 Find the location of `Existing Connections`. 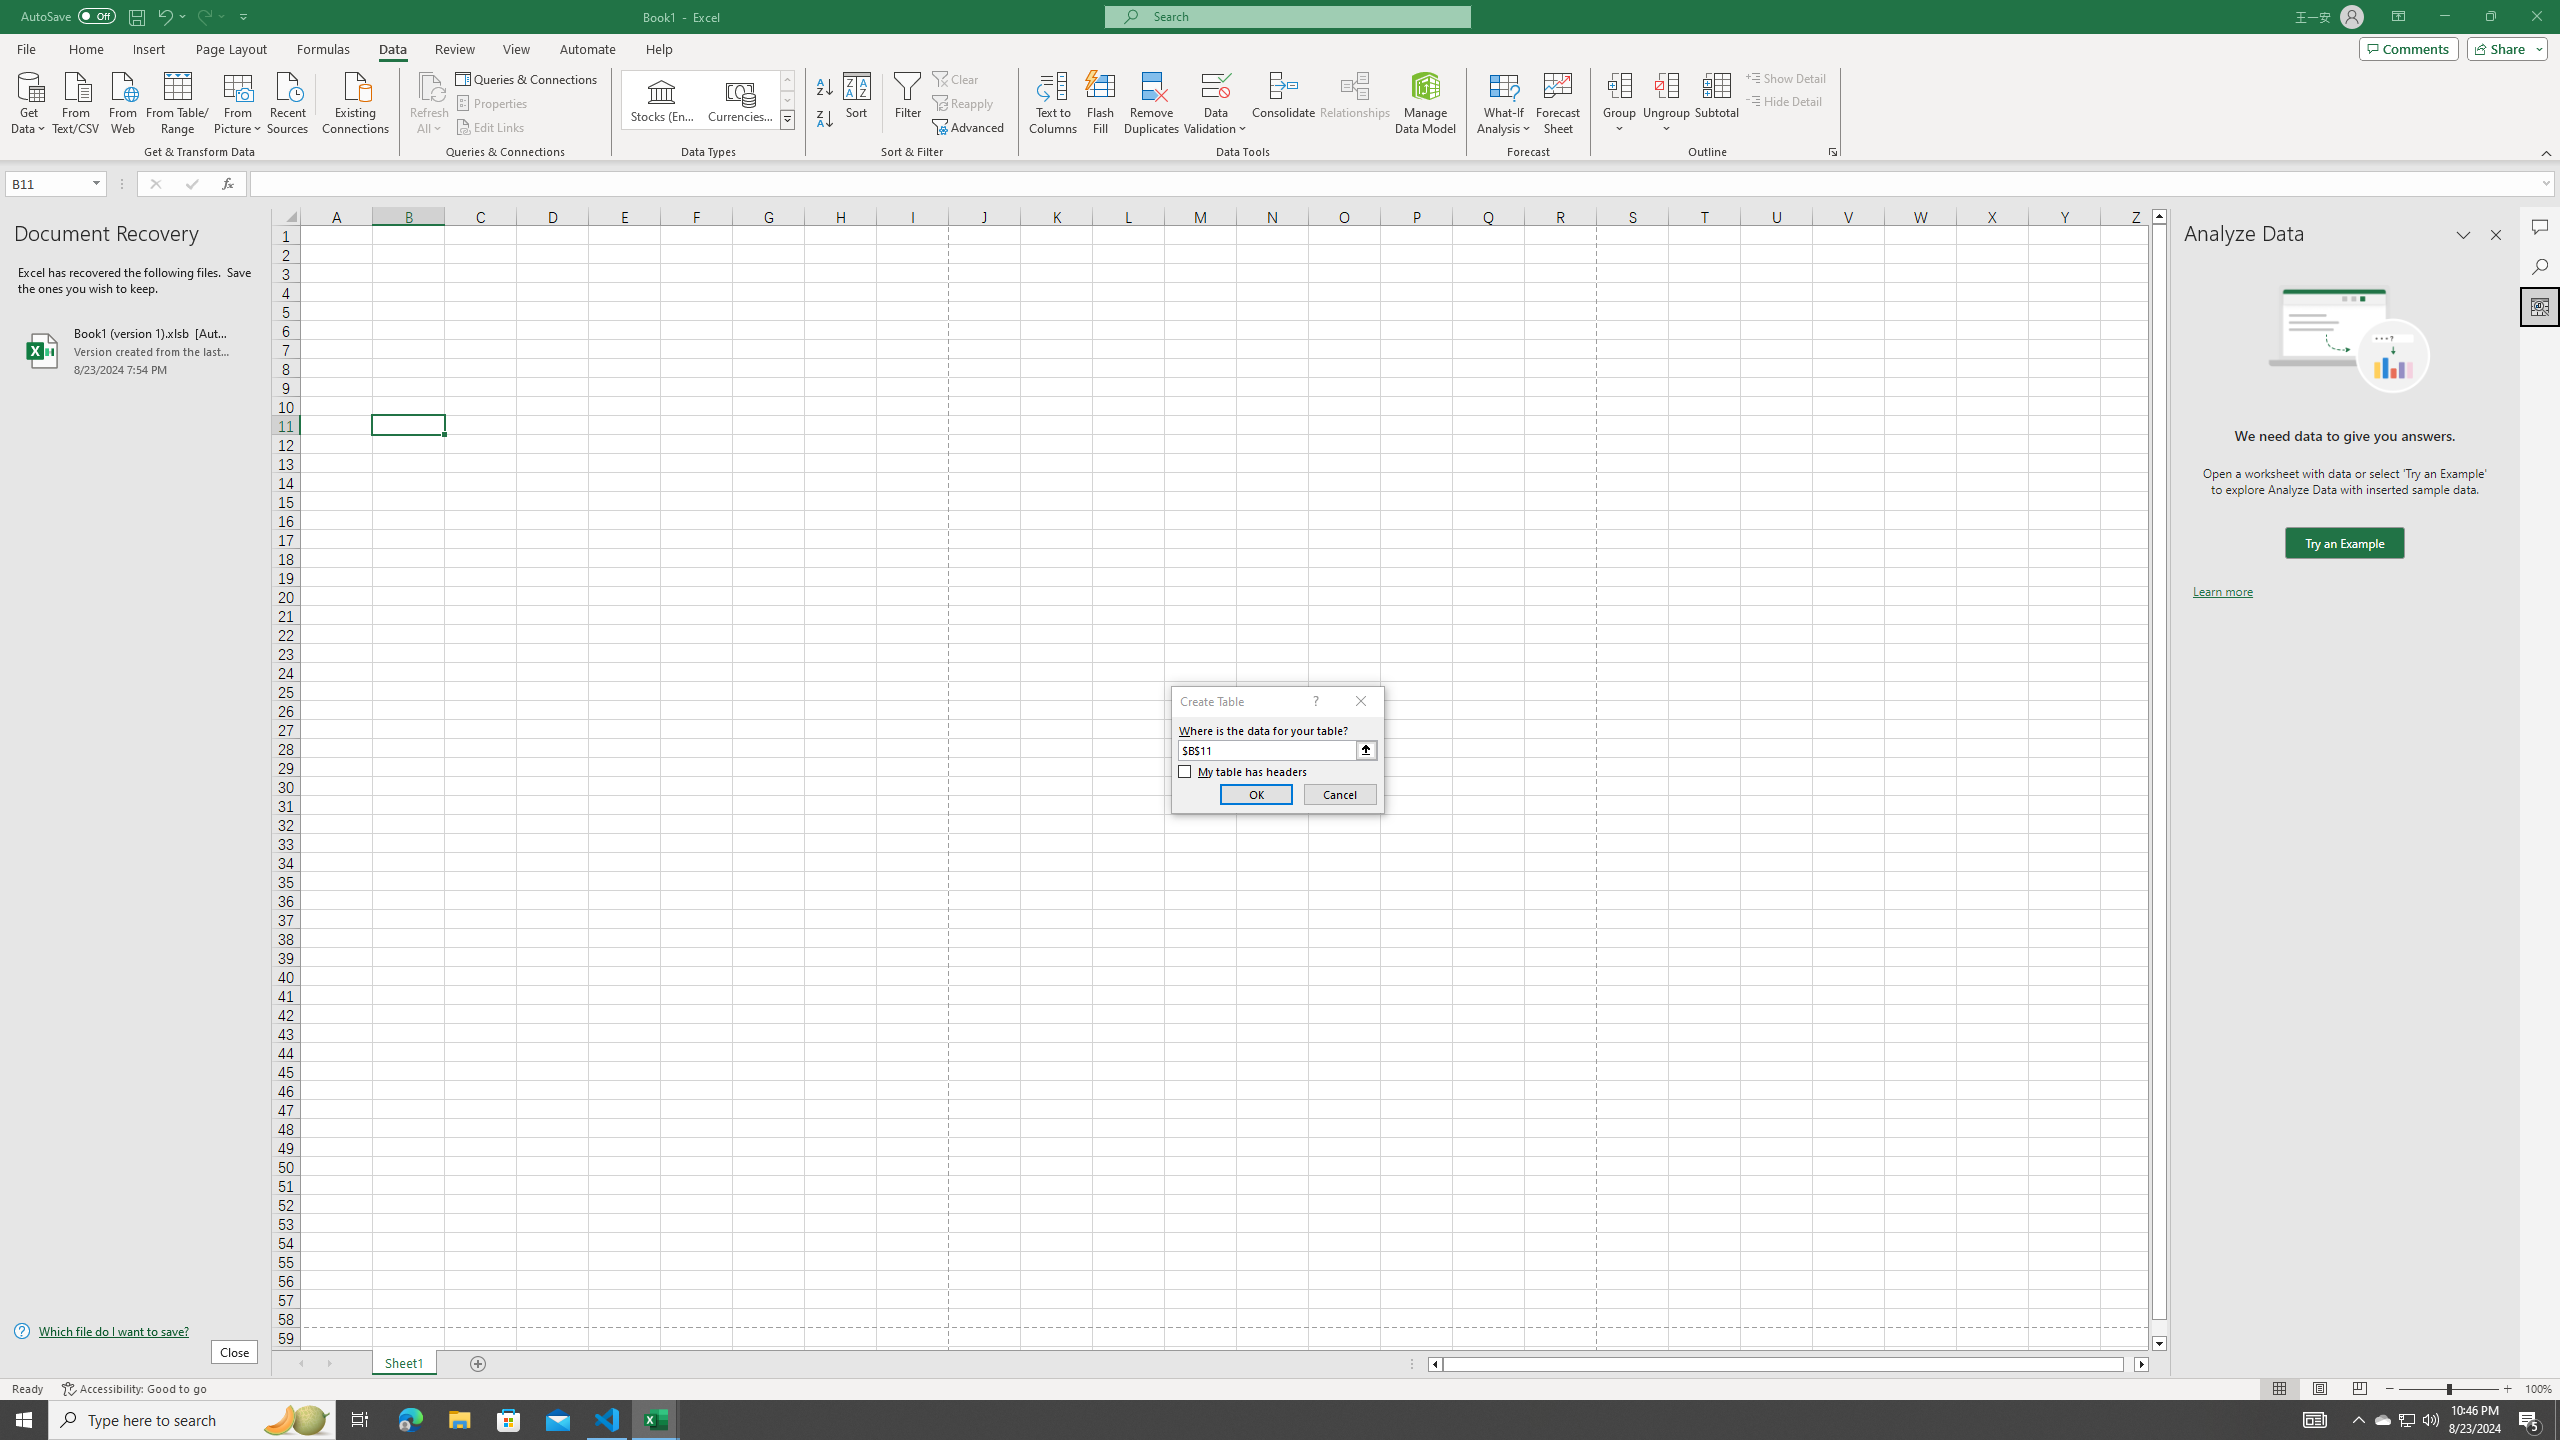

Existing Connections is located at coordinates (356, 101).